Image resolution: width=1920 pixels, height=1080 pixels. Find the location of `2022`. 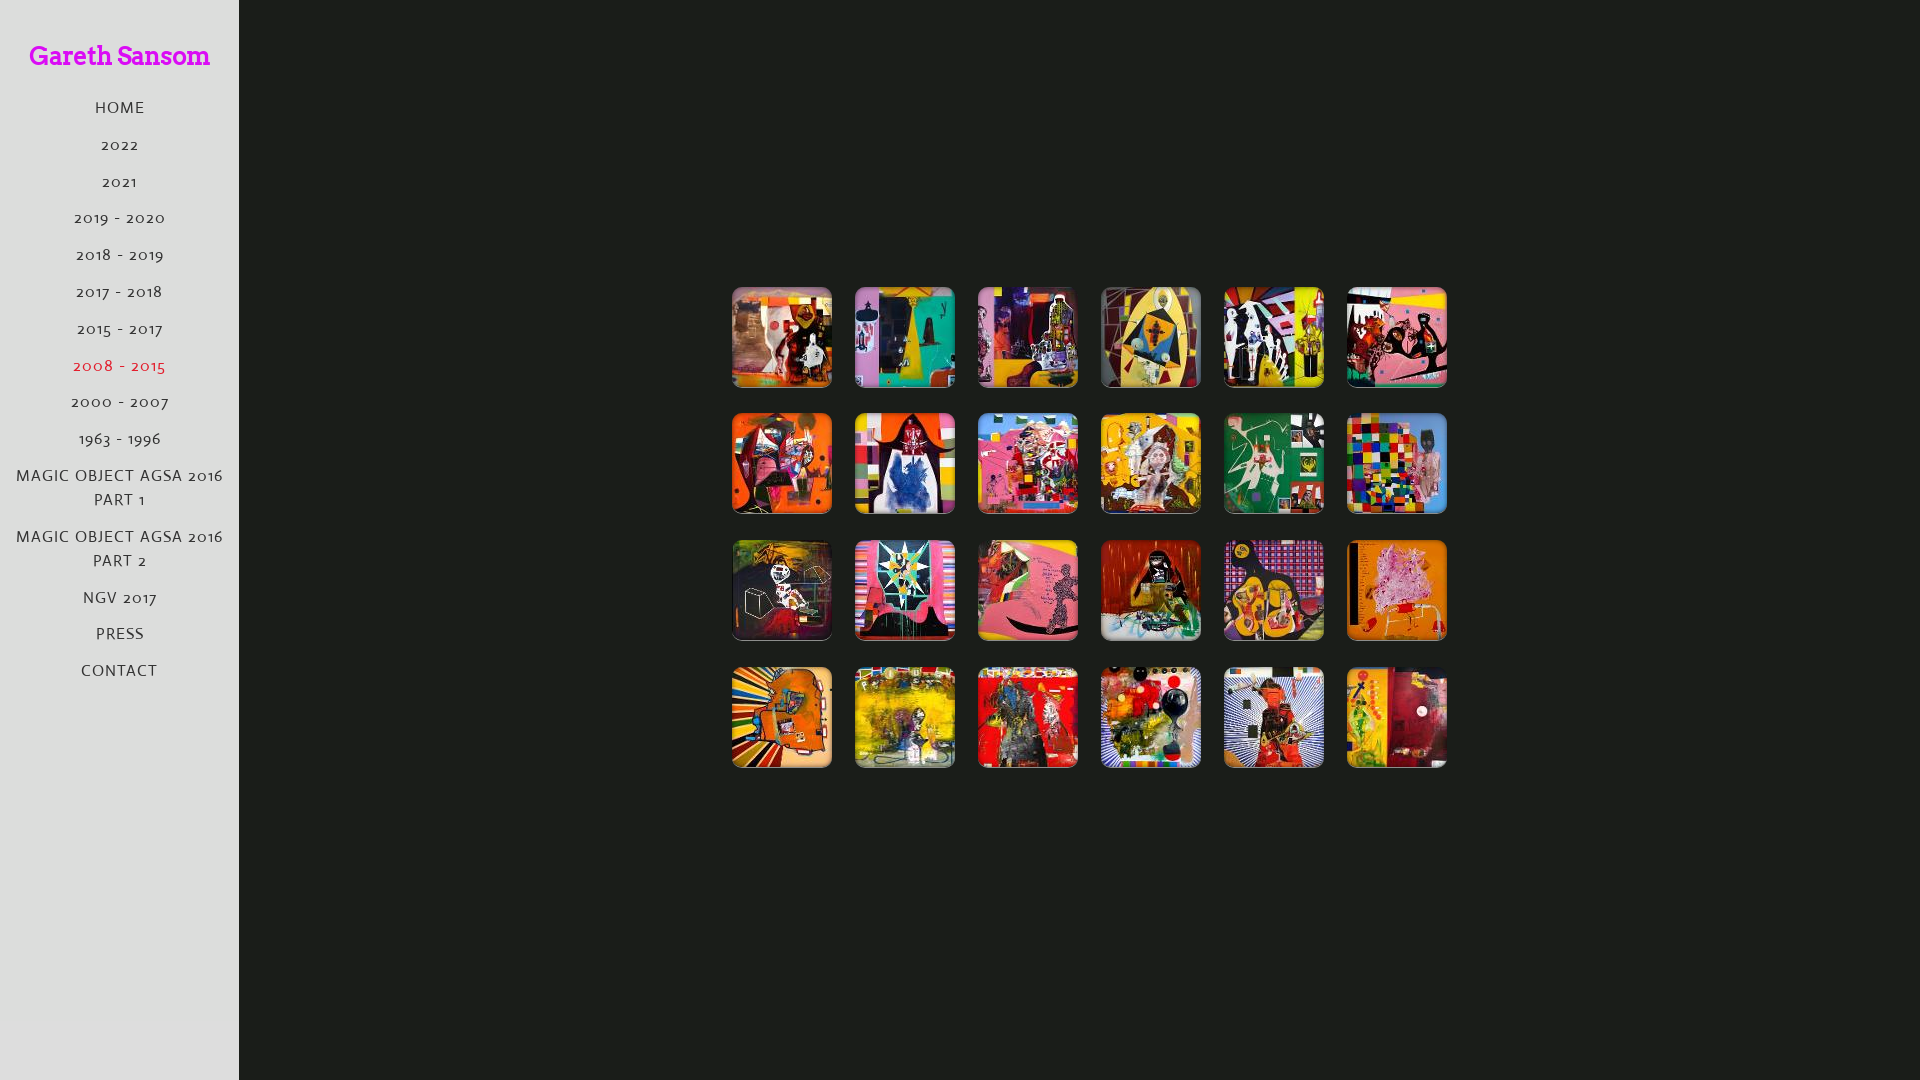

2022 is located at coordinates (120, 144).